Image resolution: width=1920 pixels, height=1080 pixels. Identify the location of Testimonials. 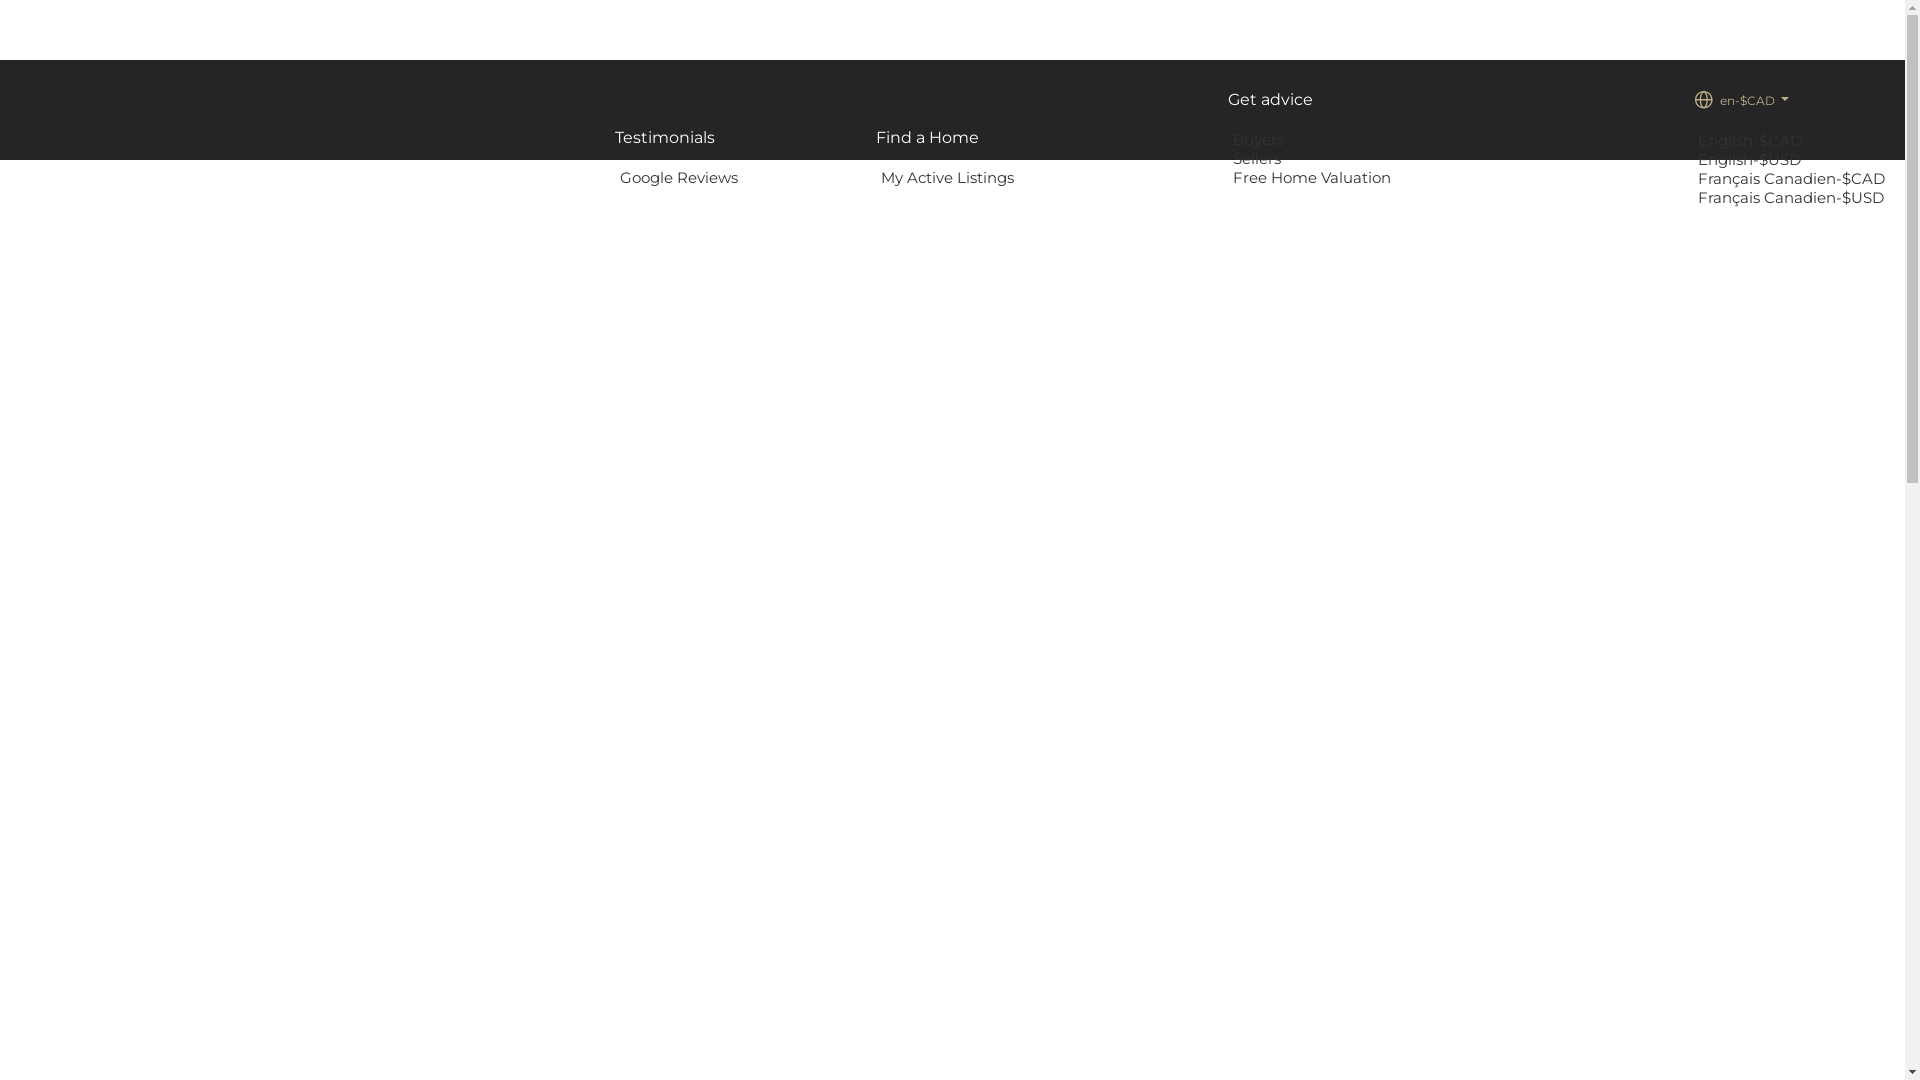
(665, 138).